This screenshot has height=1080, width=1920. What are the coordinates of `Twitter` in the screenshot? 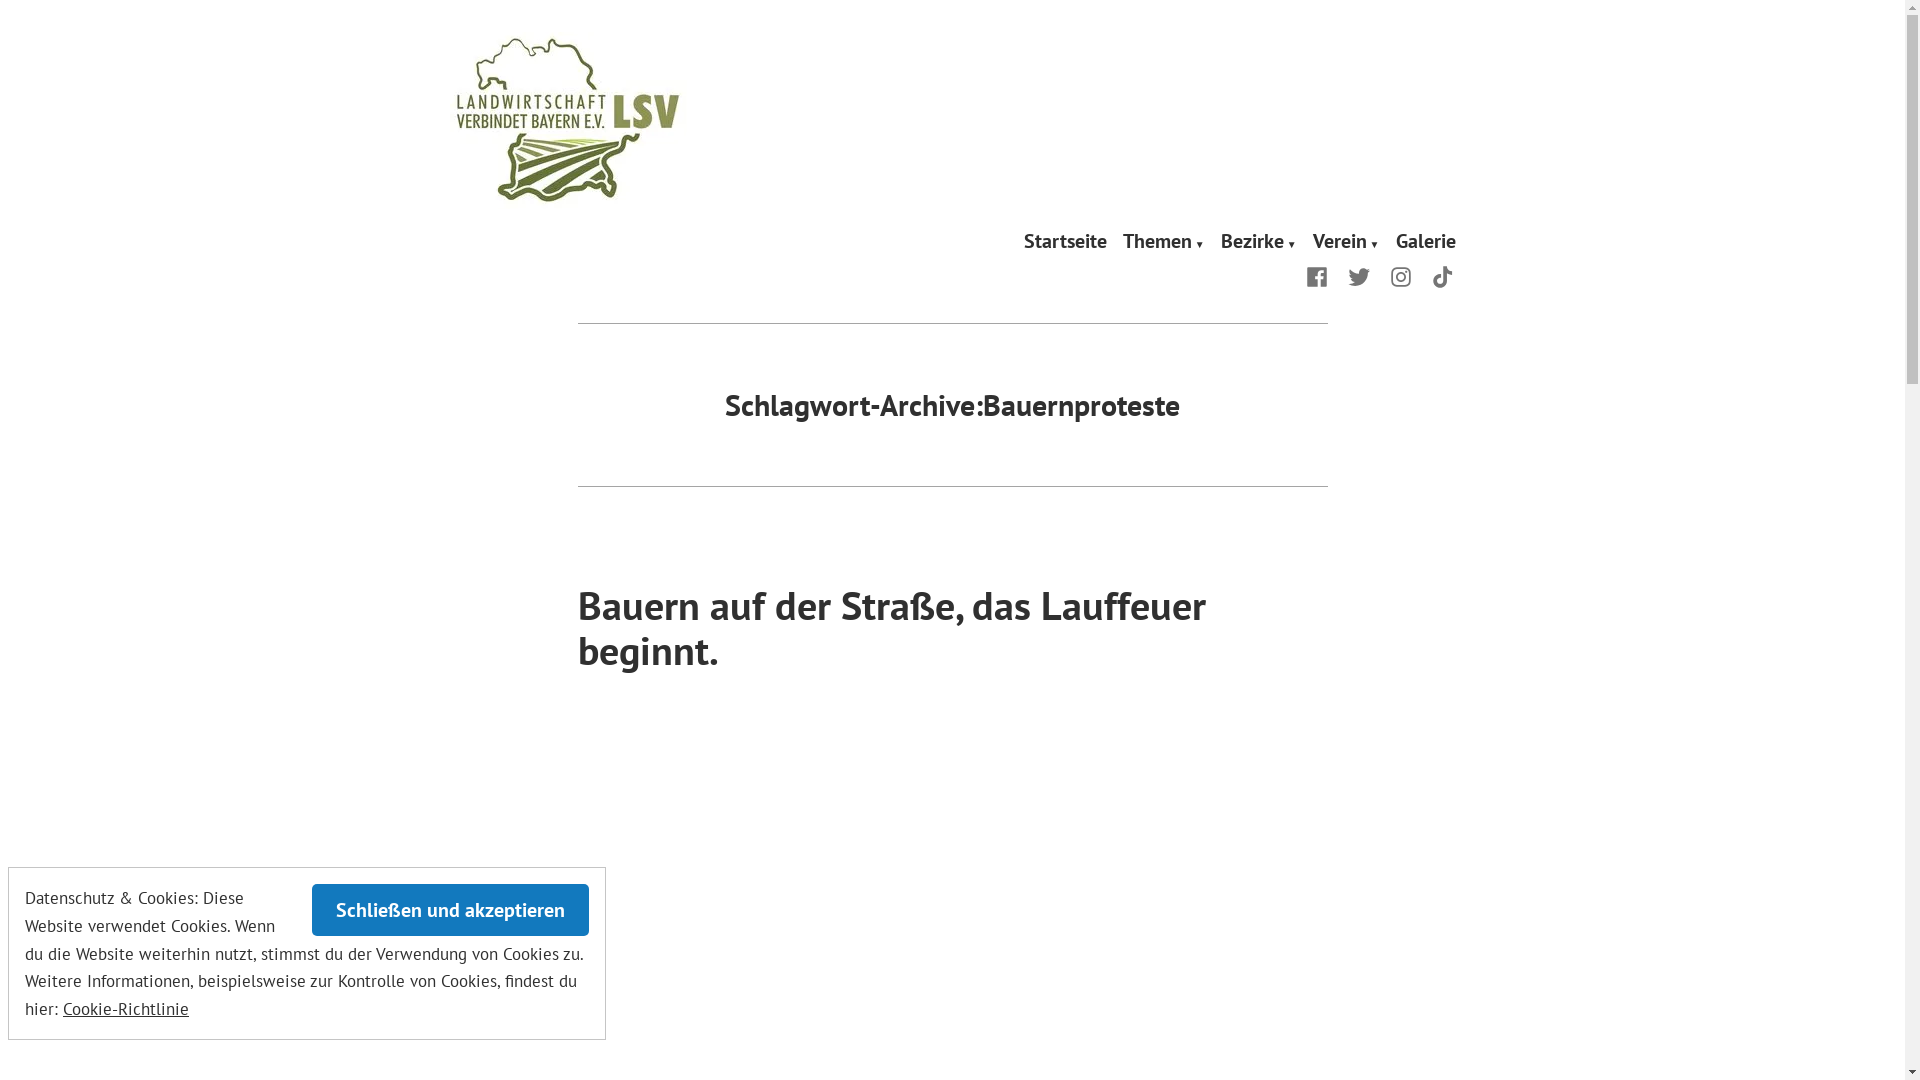 It's located at (1359, 275).